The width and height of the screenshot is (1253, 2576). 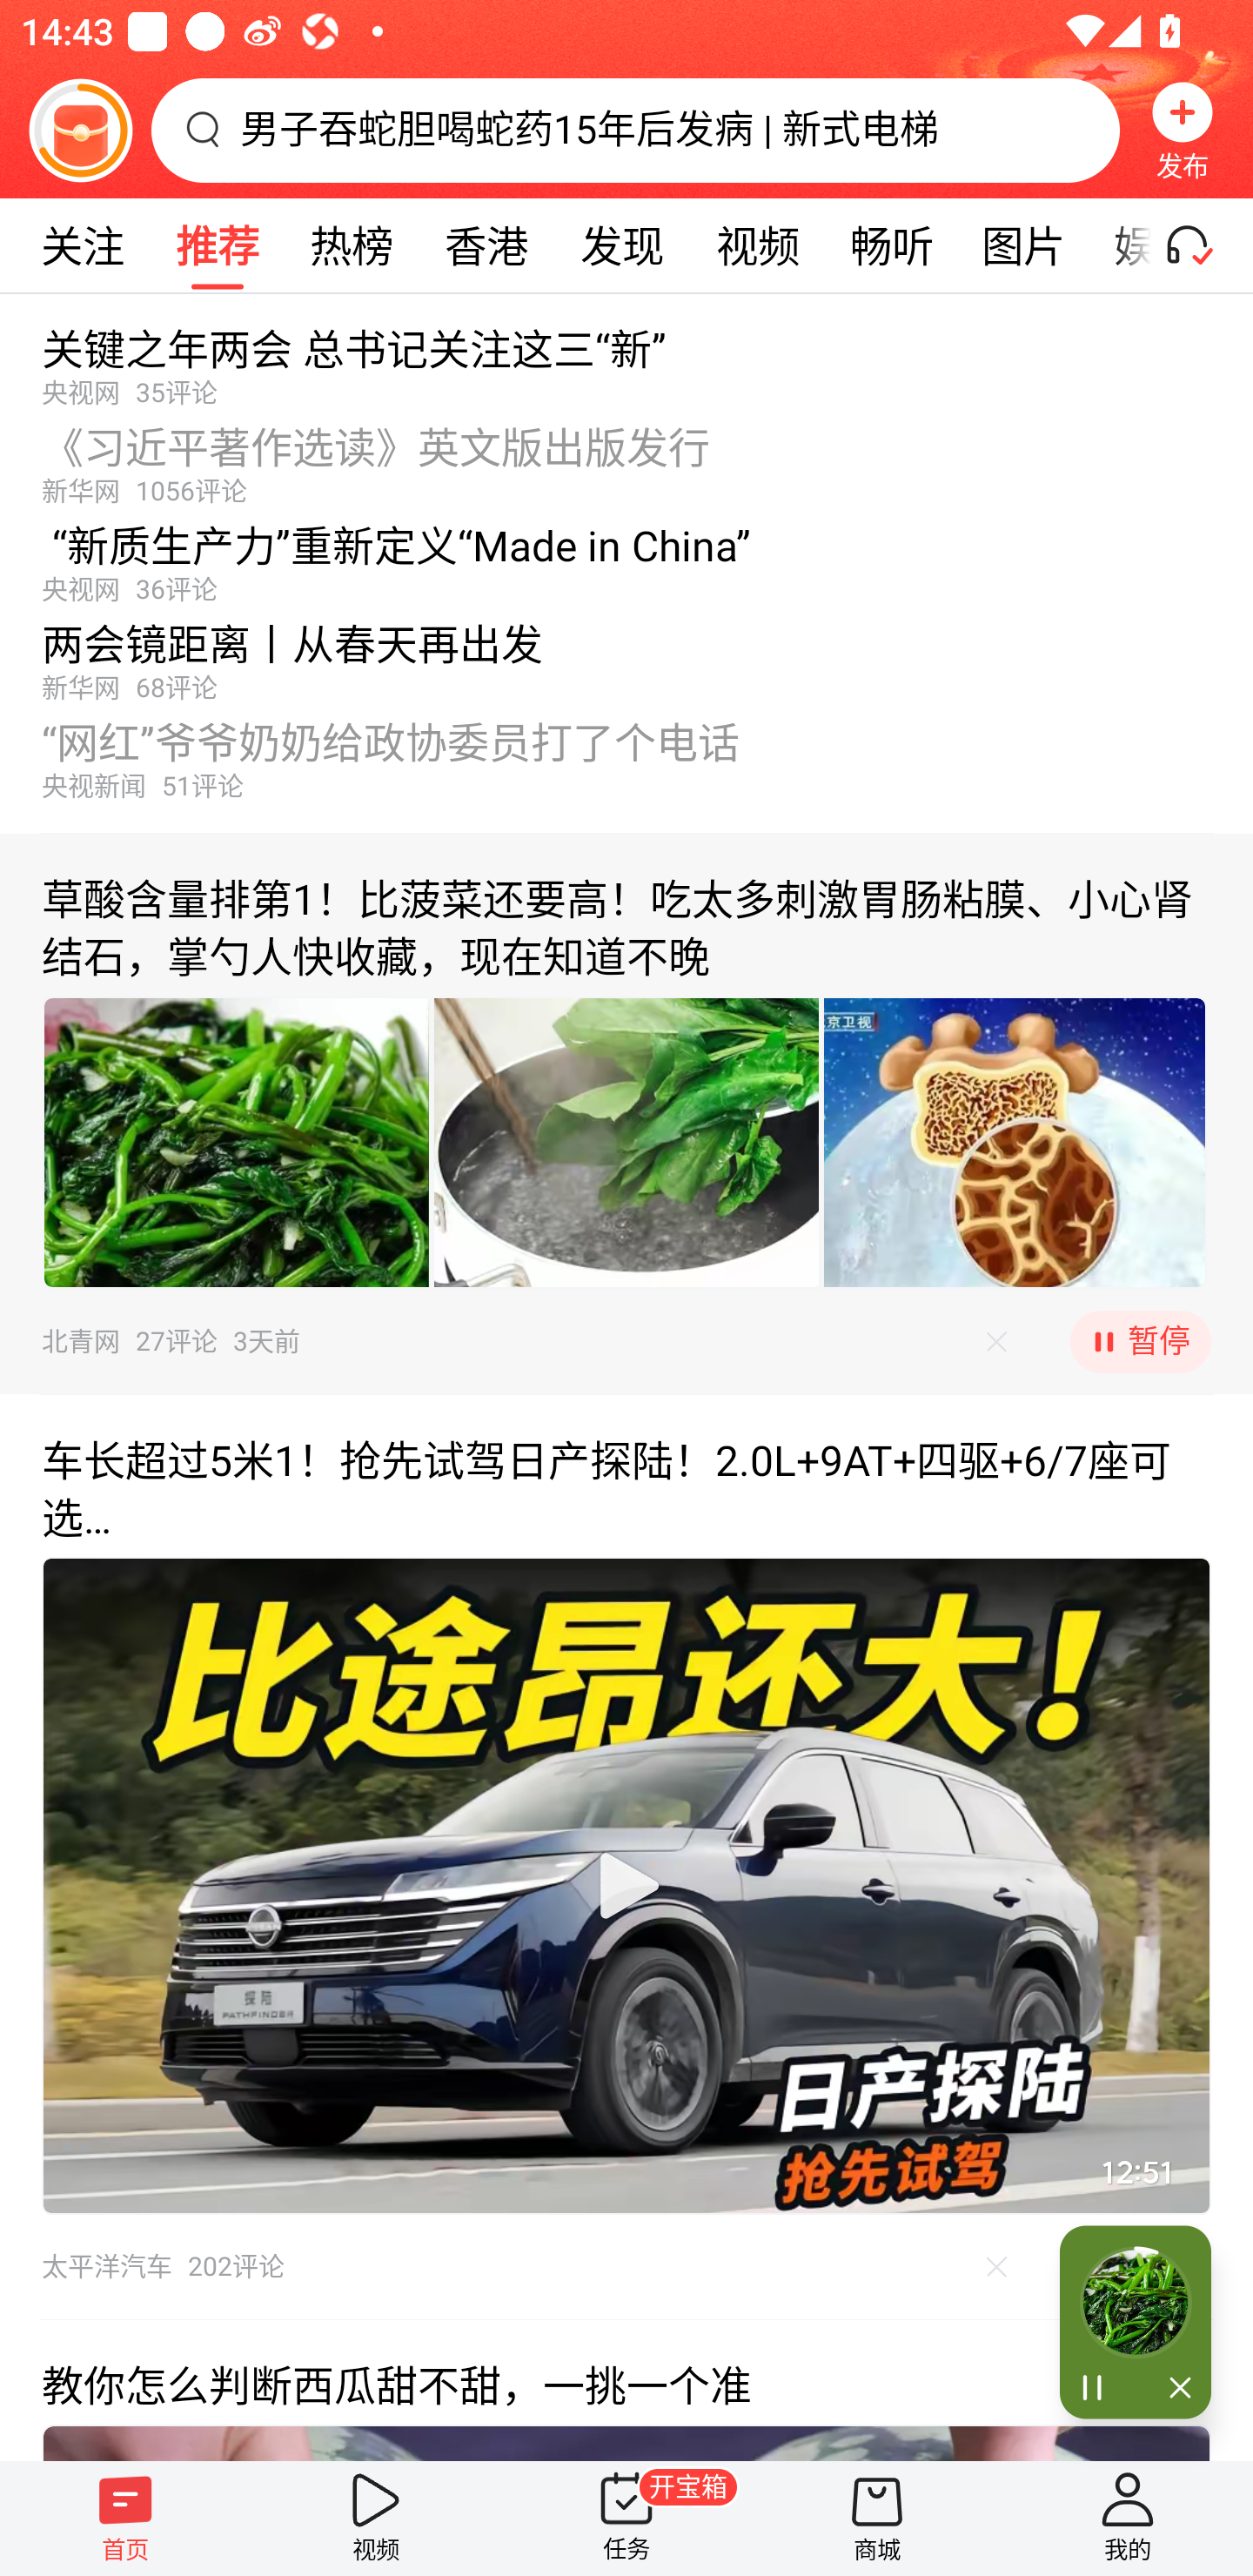 I want to click on 任务 开宝箱, so click(x=626, y=2518).